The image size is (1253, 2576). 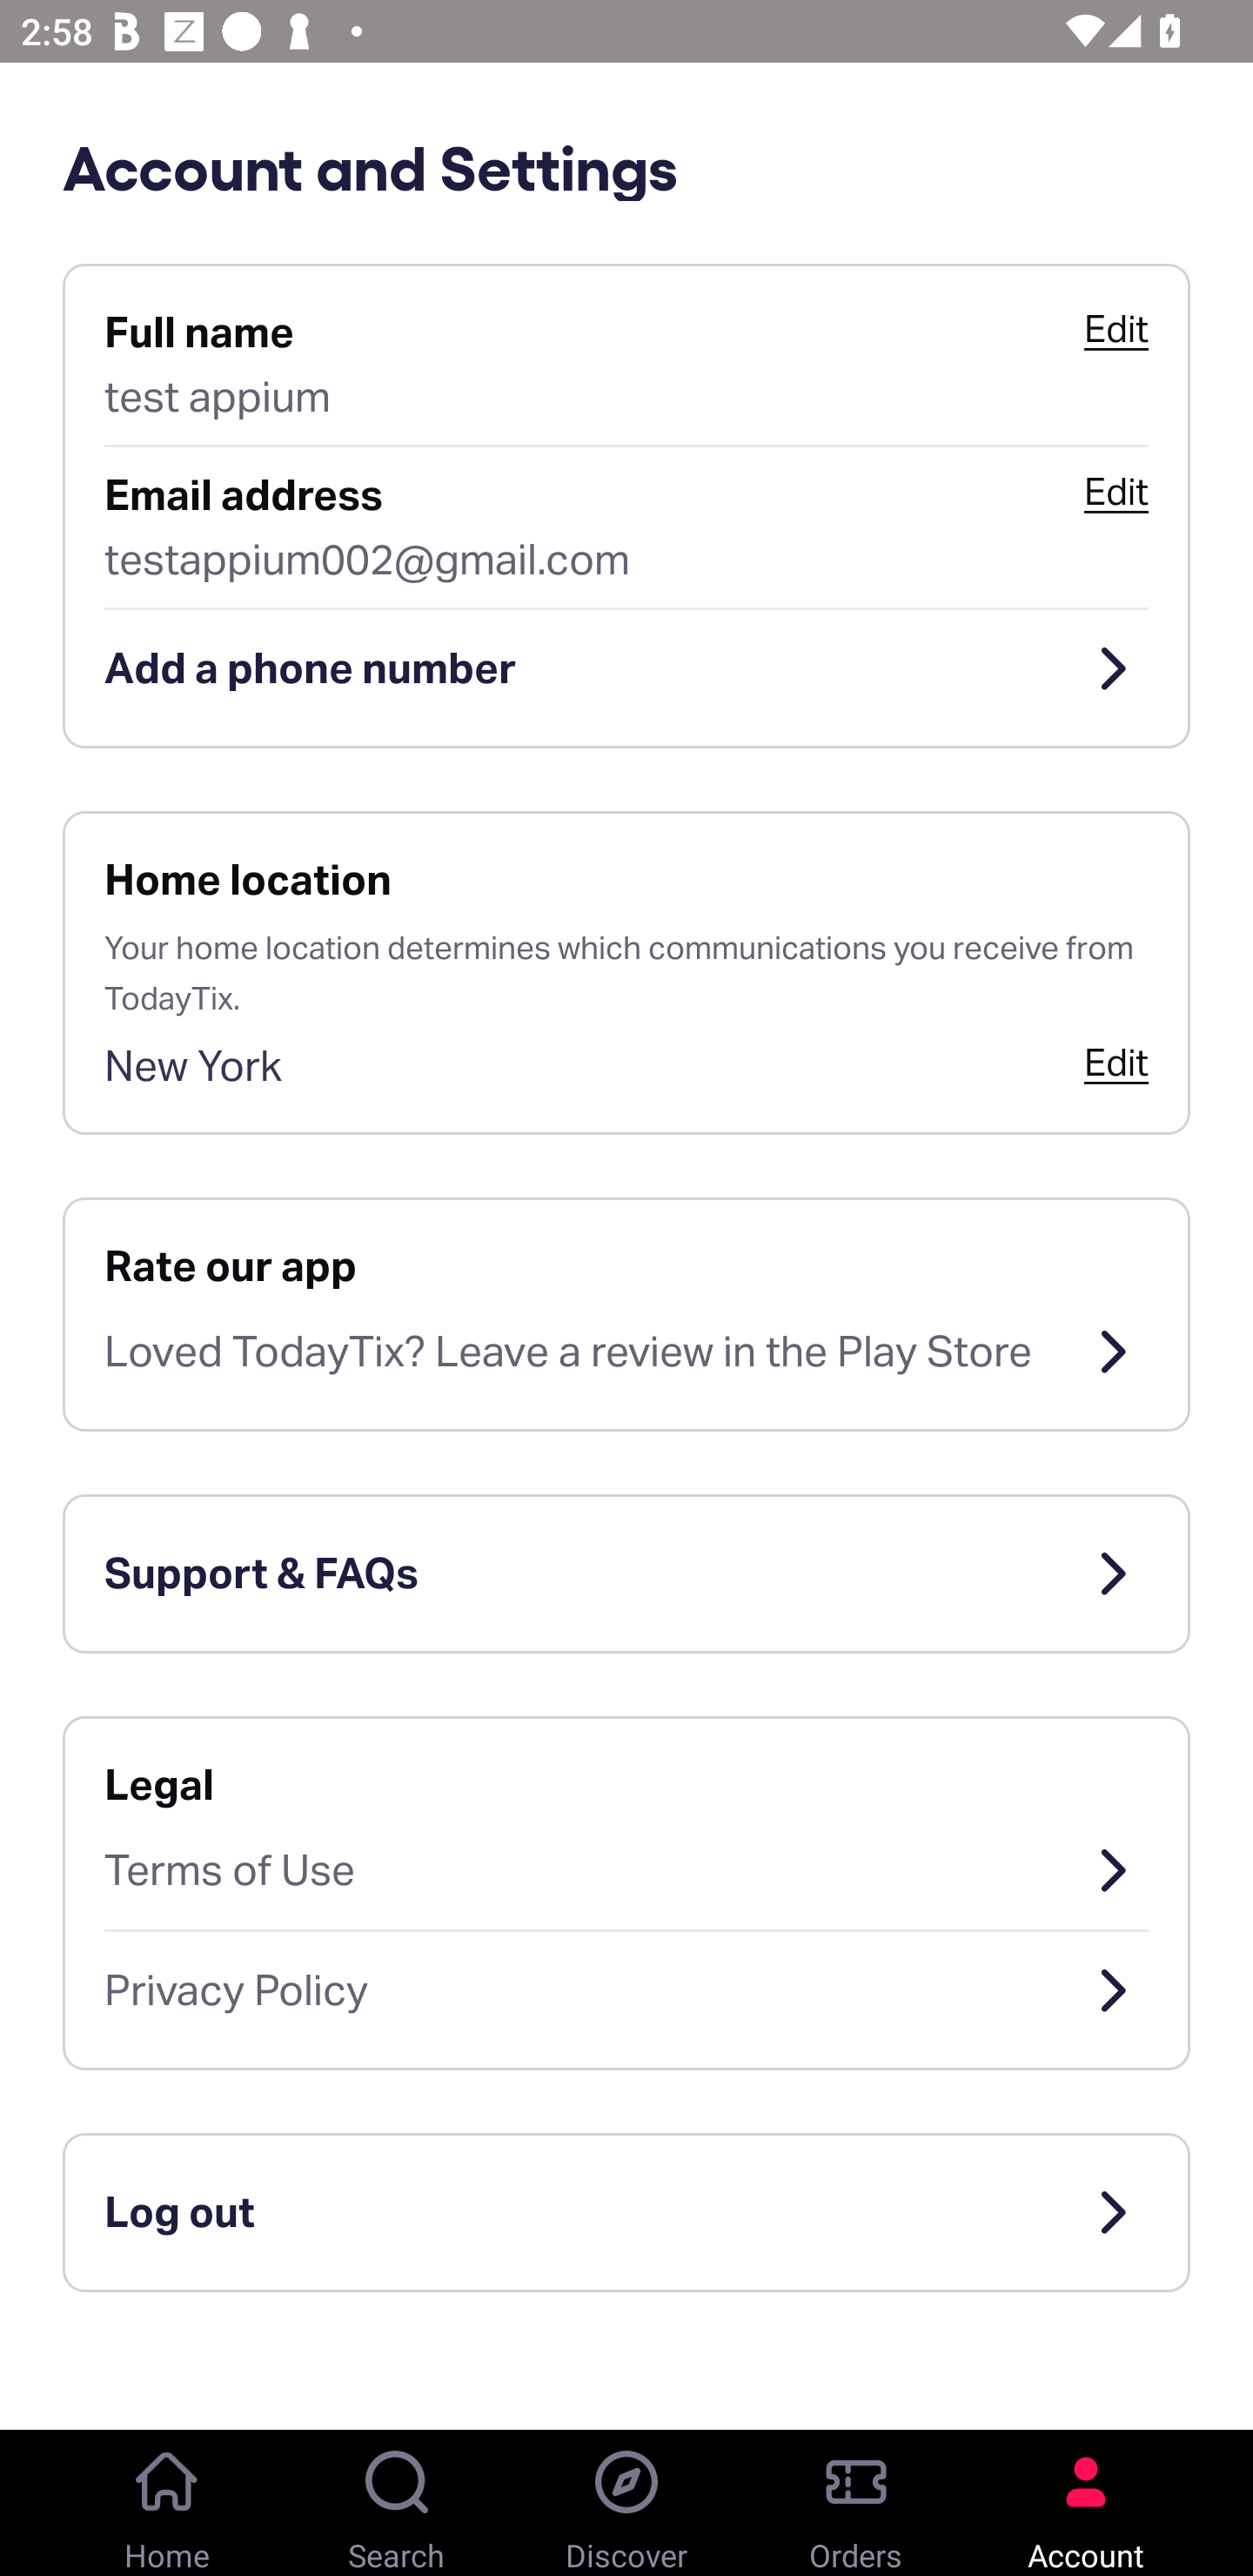 I want to click on Loved TodayTix? Leave a review in the Play Store, so click(x=626, y=1352).